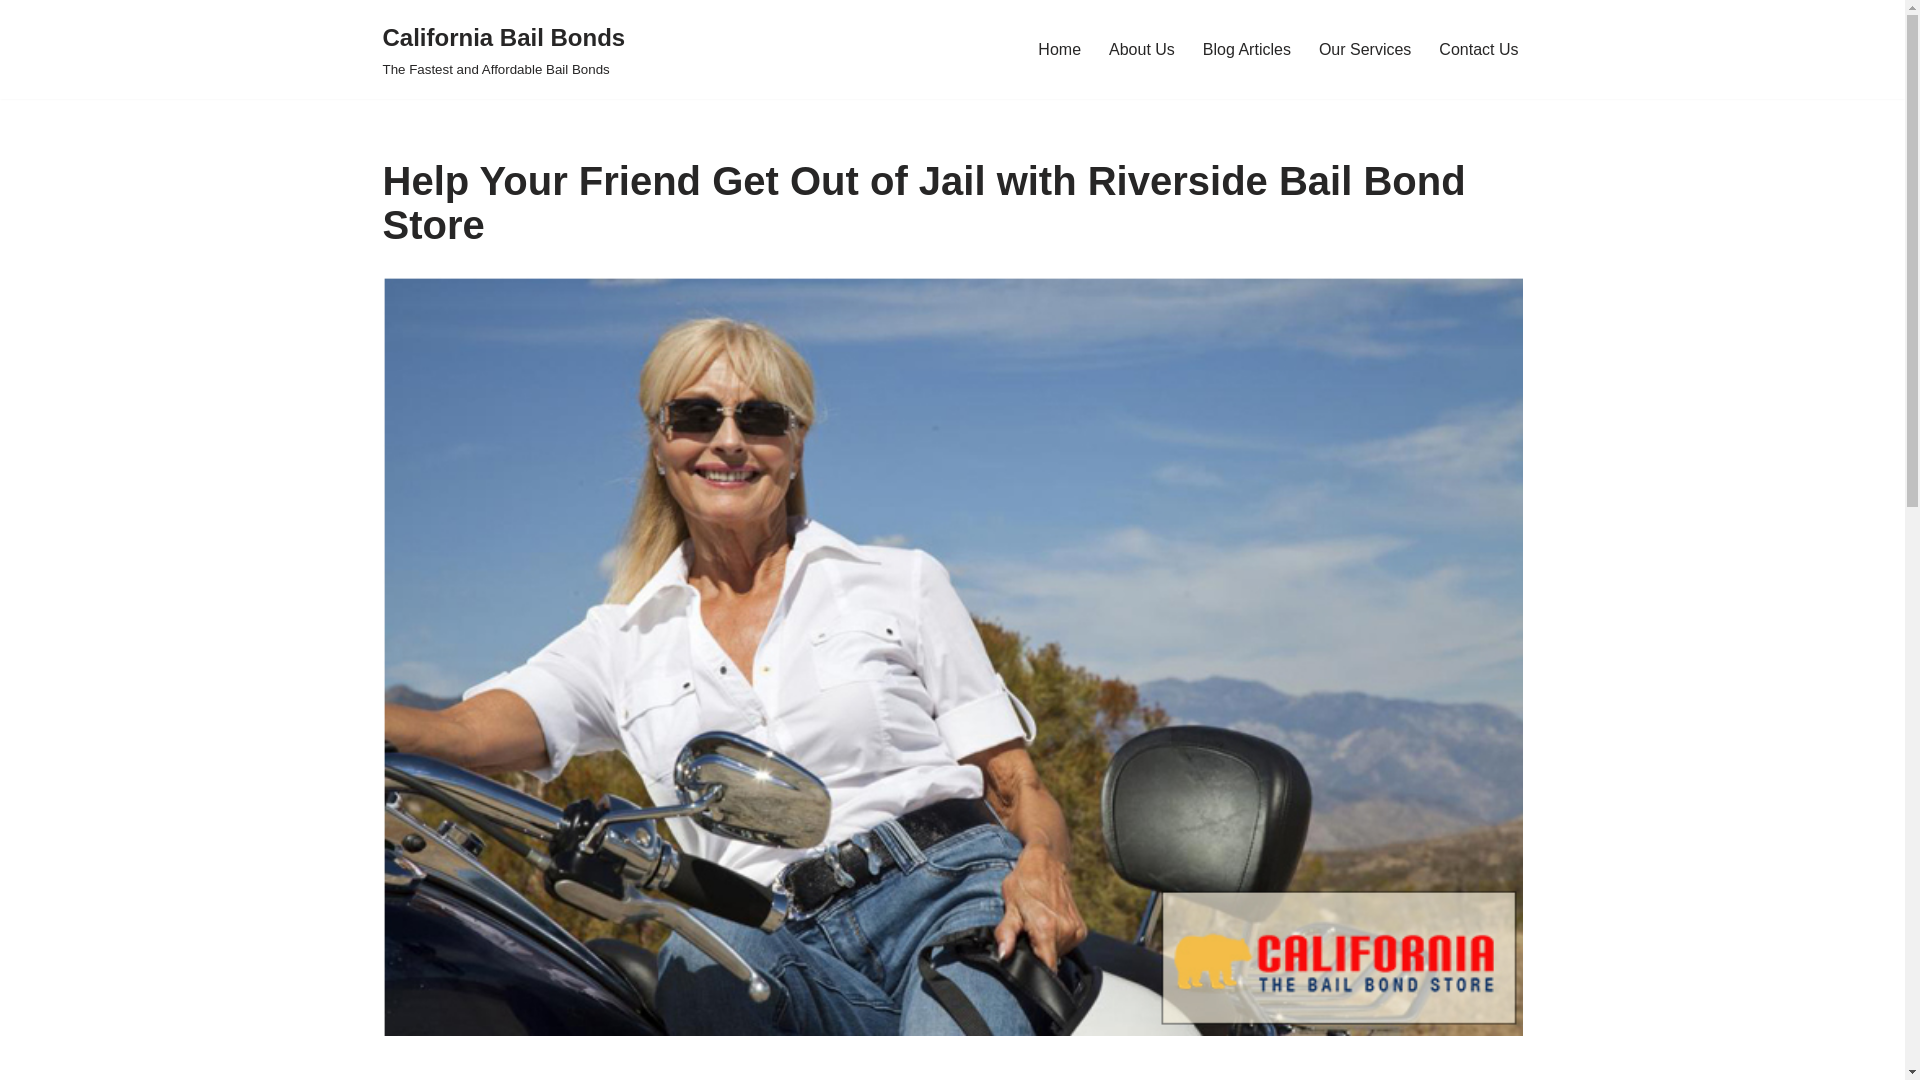  Describe the element at coordinates (15, 42) in the screenshot. I see `Home` at that location.